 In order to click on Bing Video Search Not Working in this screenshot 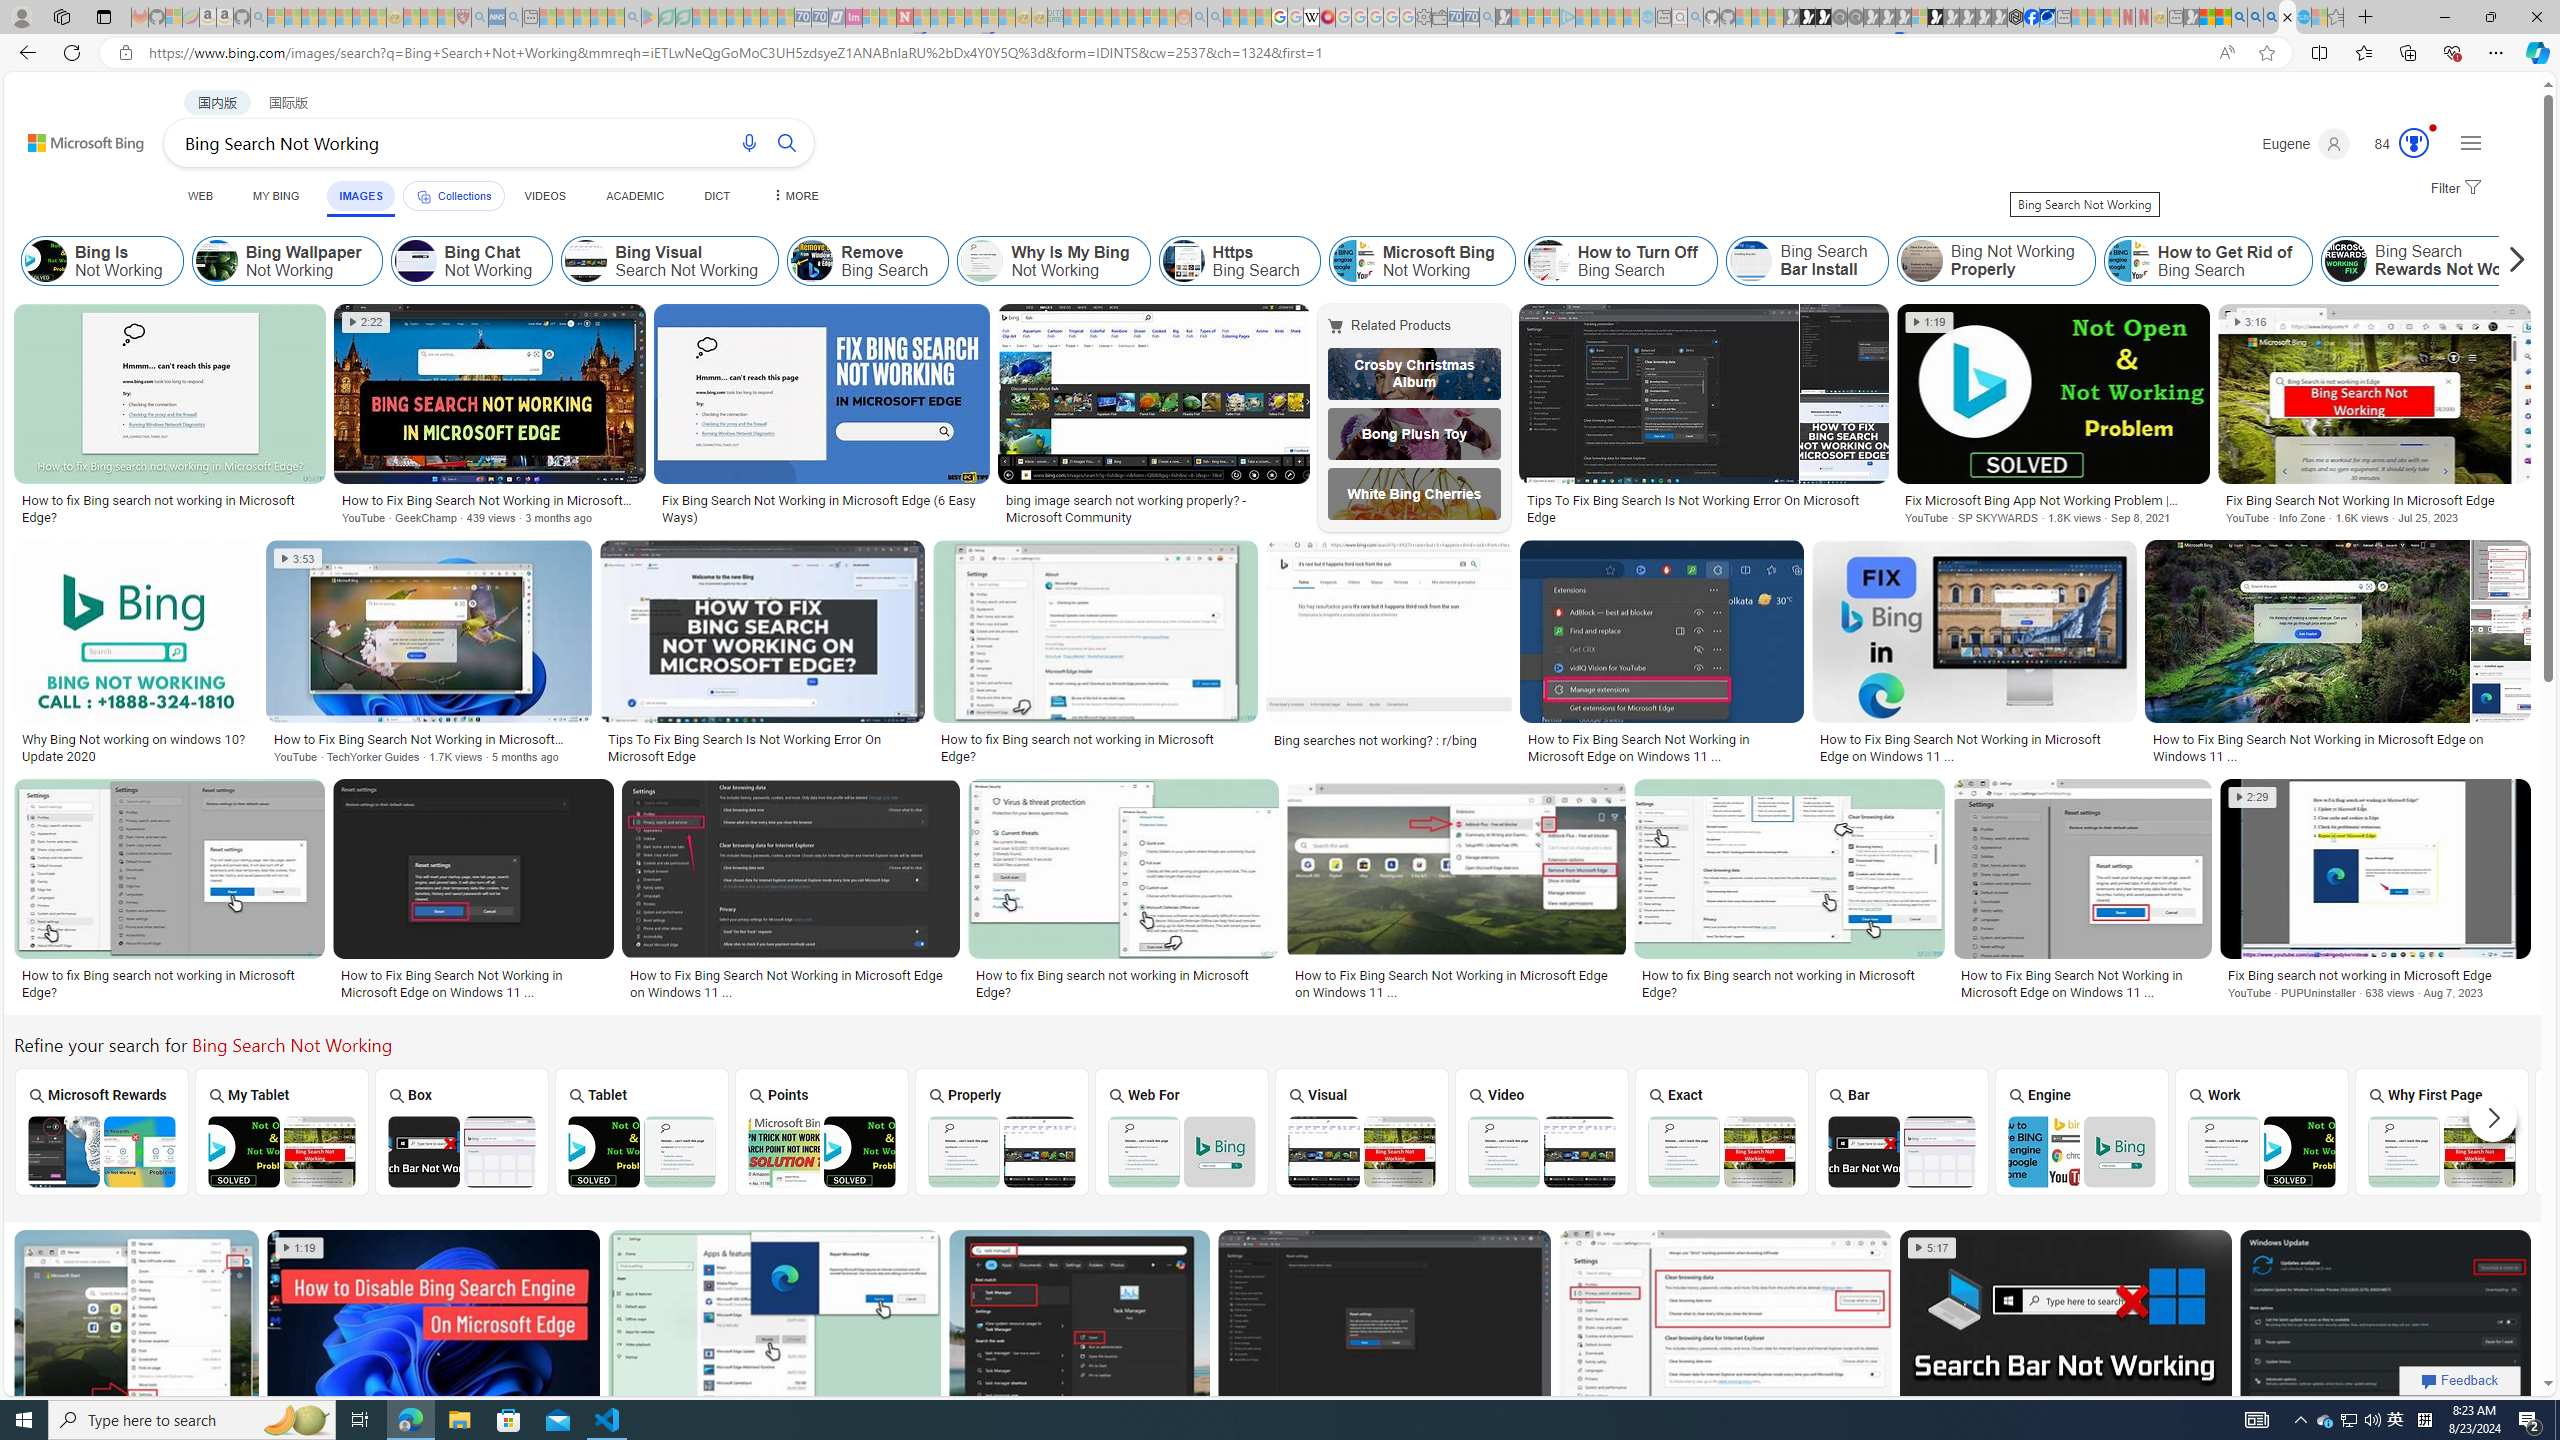, I will do `click(1542, 1152)`.